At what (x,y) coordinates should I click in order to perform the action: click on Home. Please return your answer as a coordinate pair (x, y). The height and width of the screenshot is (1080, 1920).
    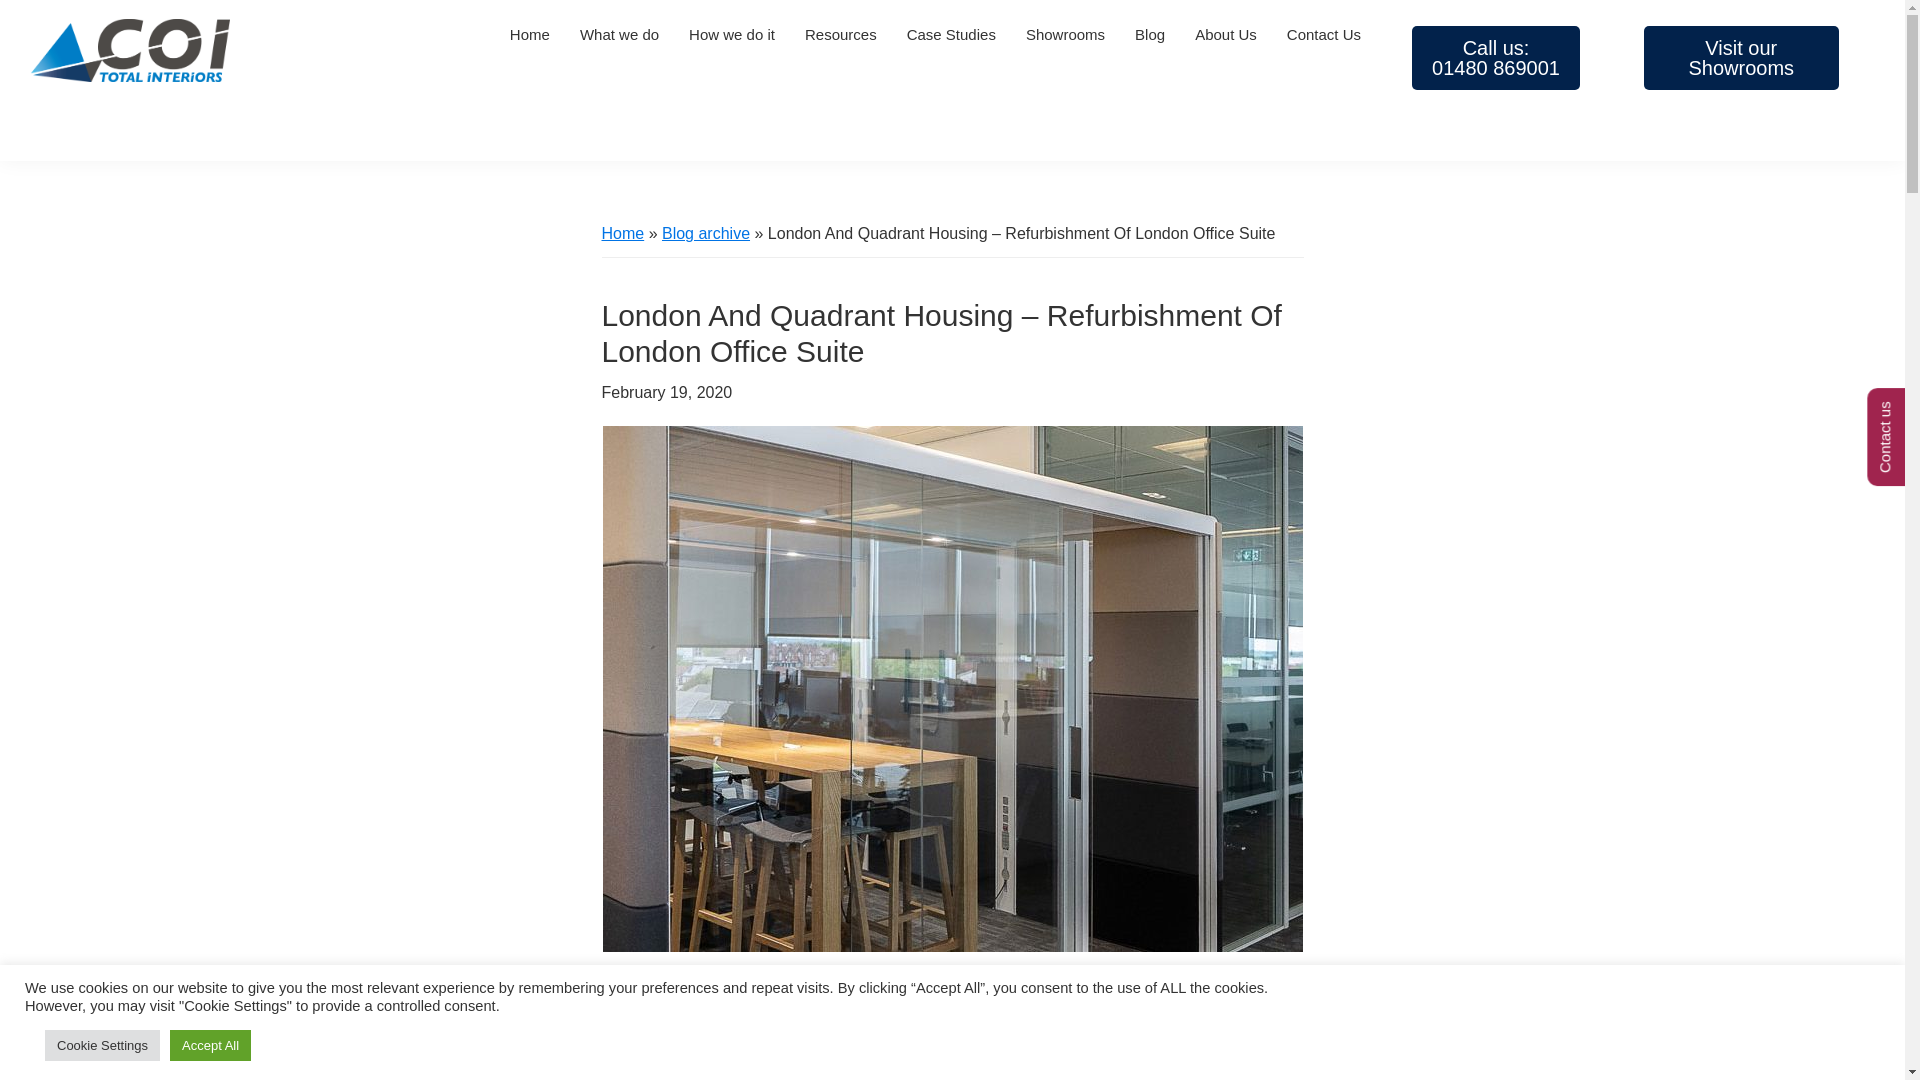
    Looking at the image, I should click on (530, 34).